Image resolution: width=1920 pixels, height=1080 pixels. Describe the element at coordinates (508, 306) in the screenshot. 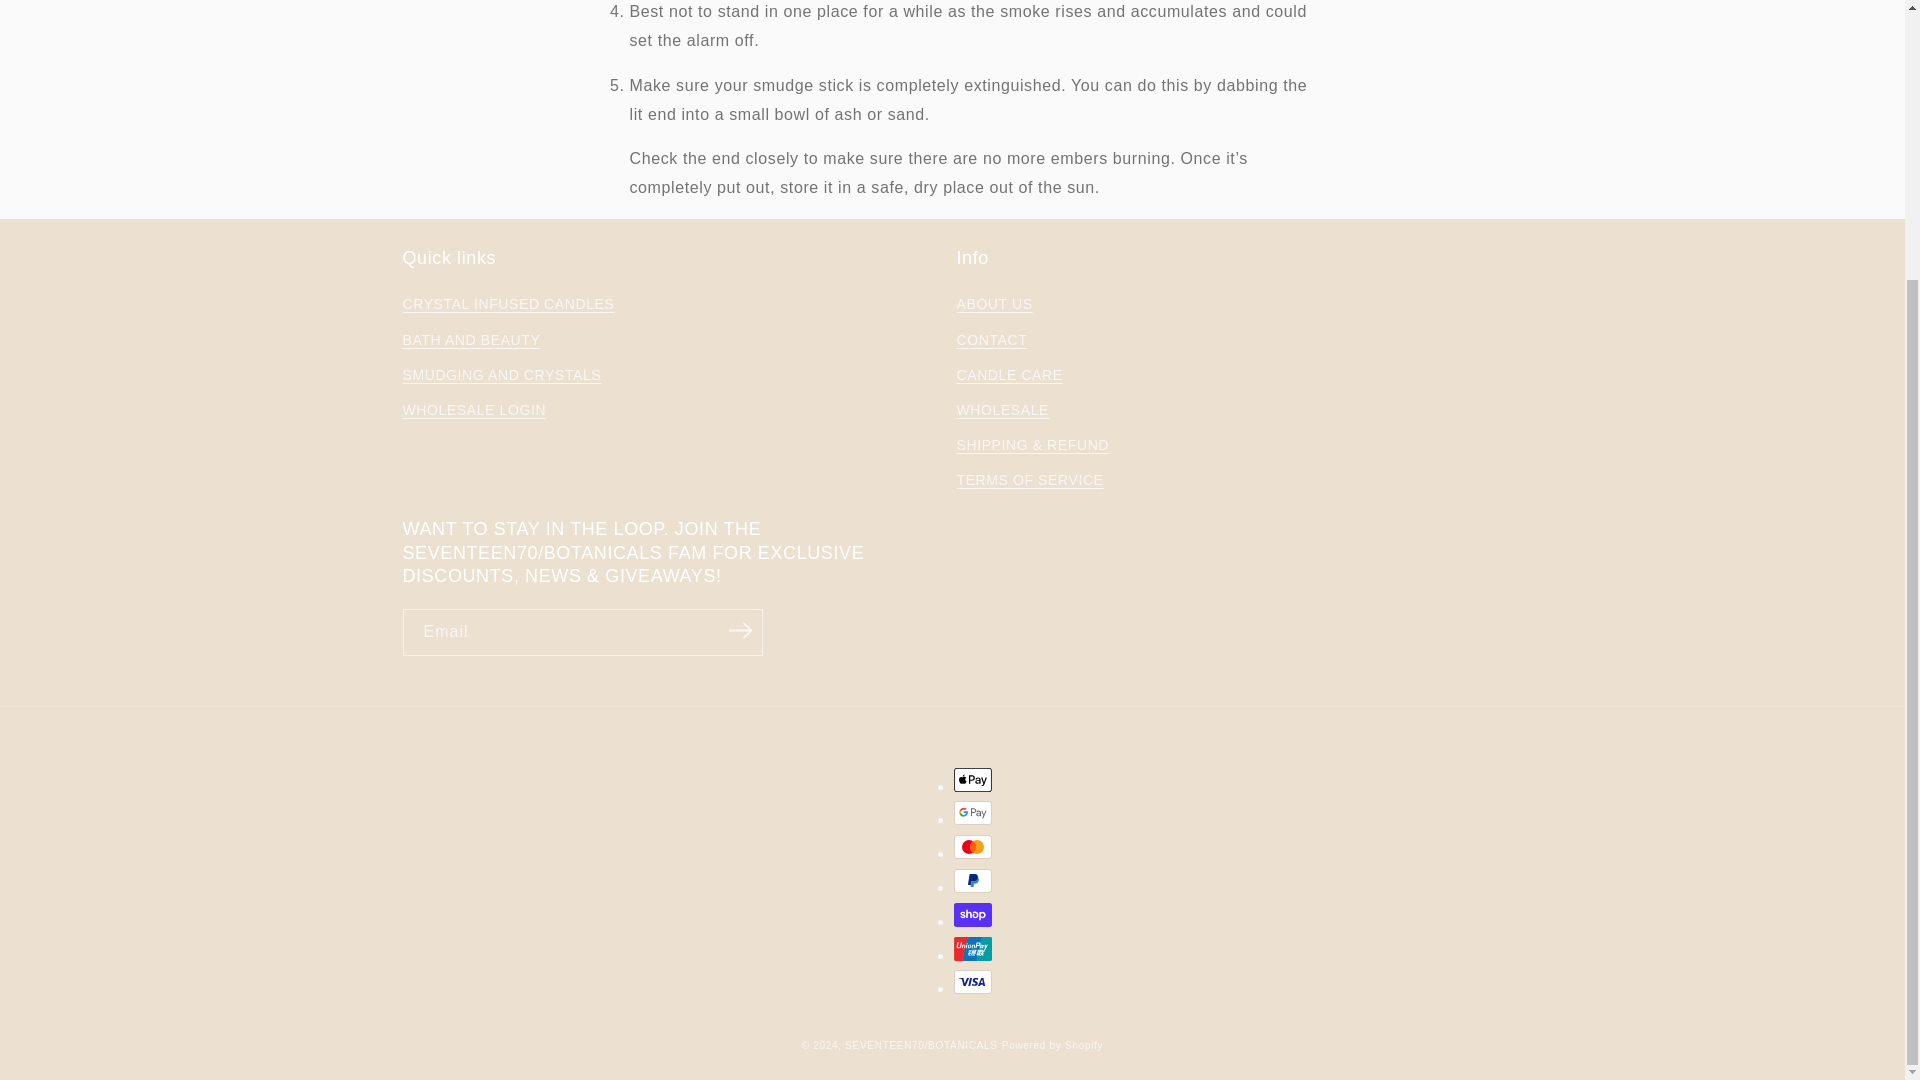

I see `CRYSTAL INFUSED CANDLES` at that location.